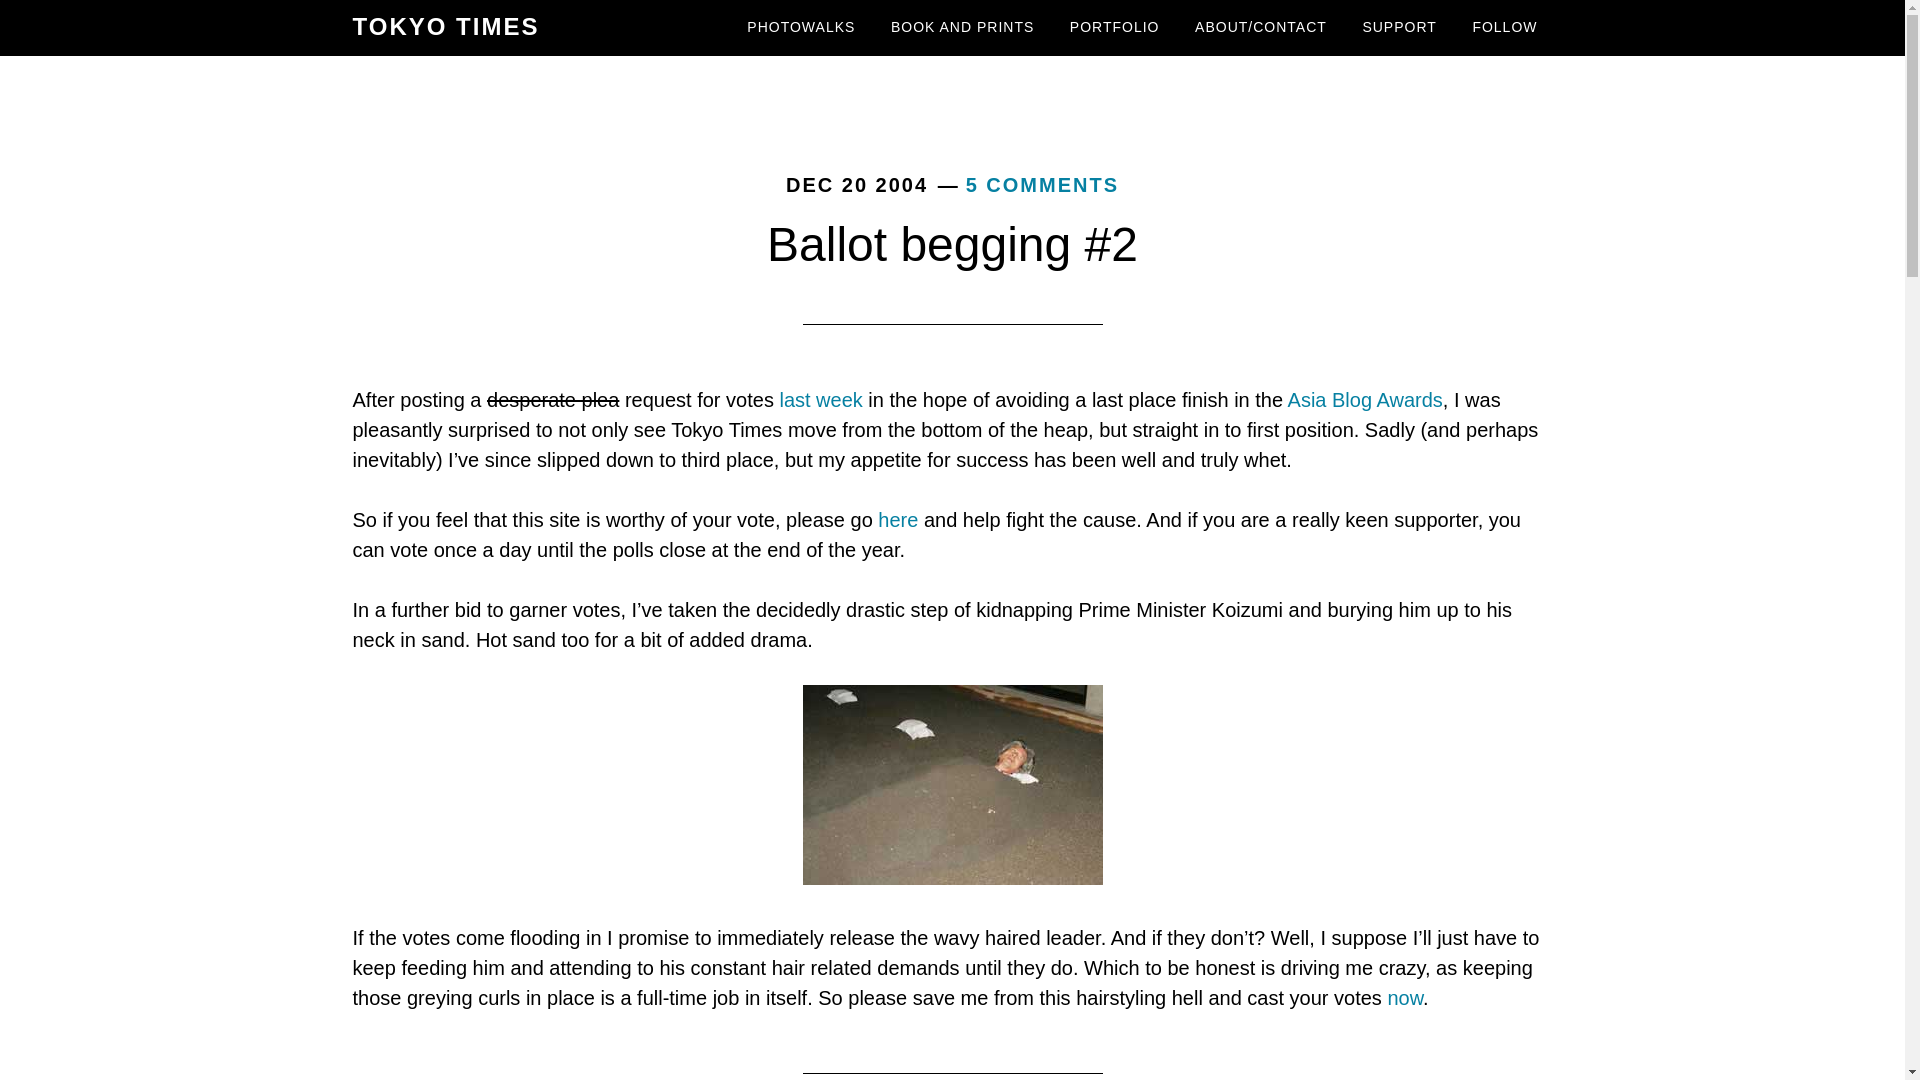  What do you see at coordinates (1114, 28) in the screenshot?
I see `PORTFOLIO` at bounding box center [1114, 28].